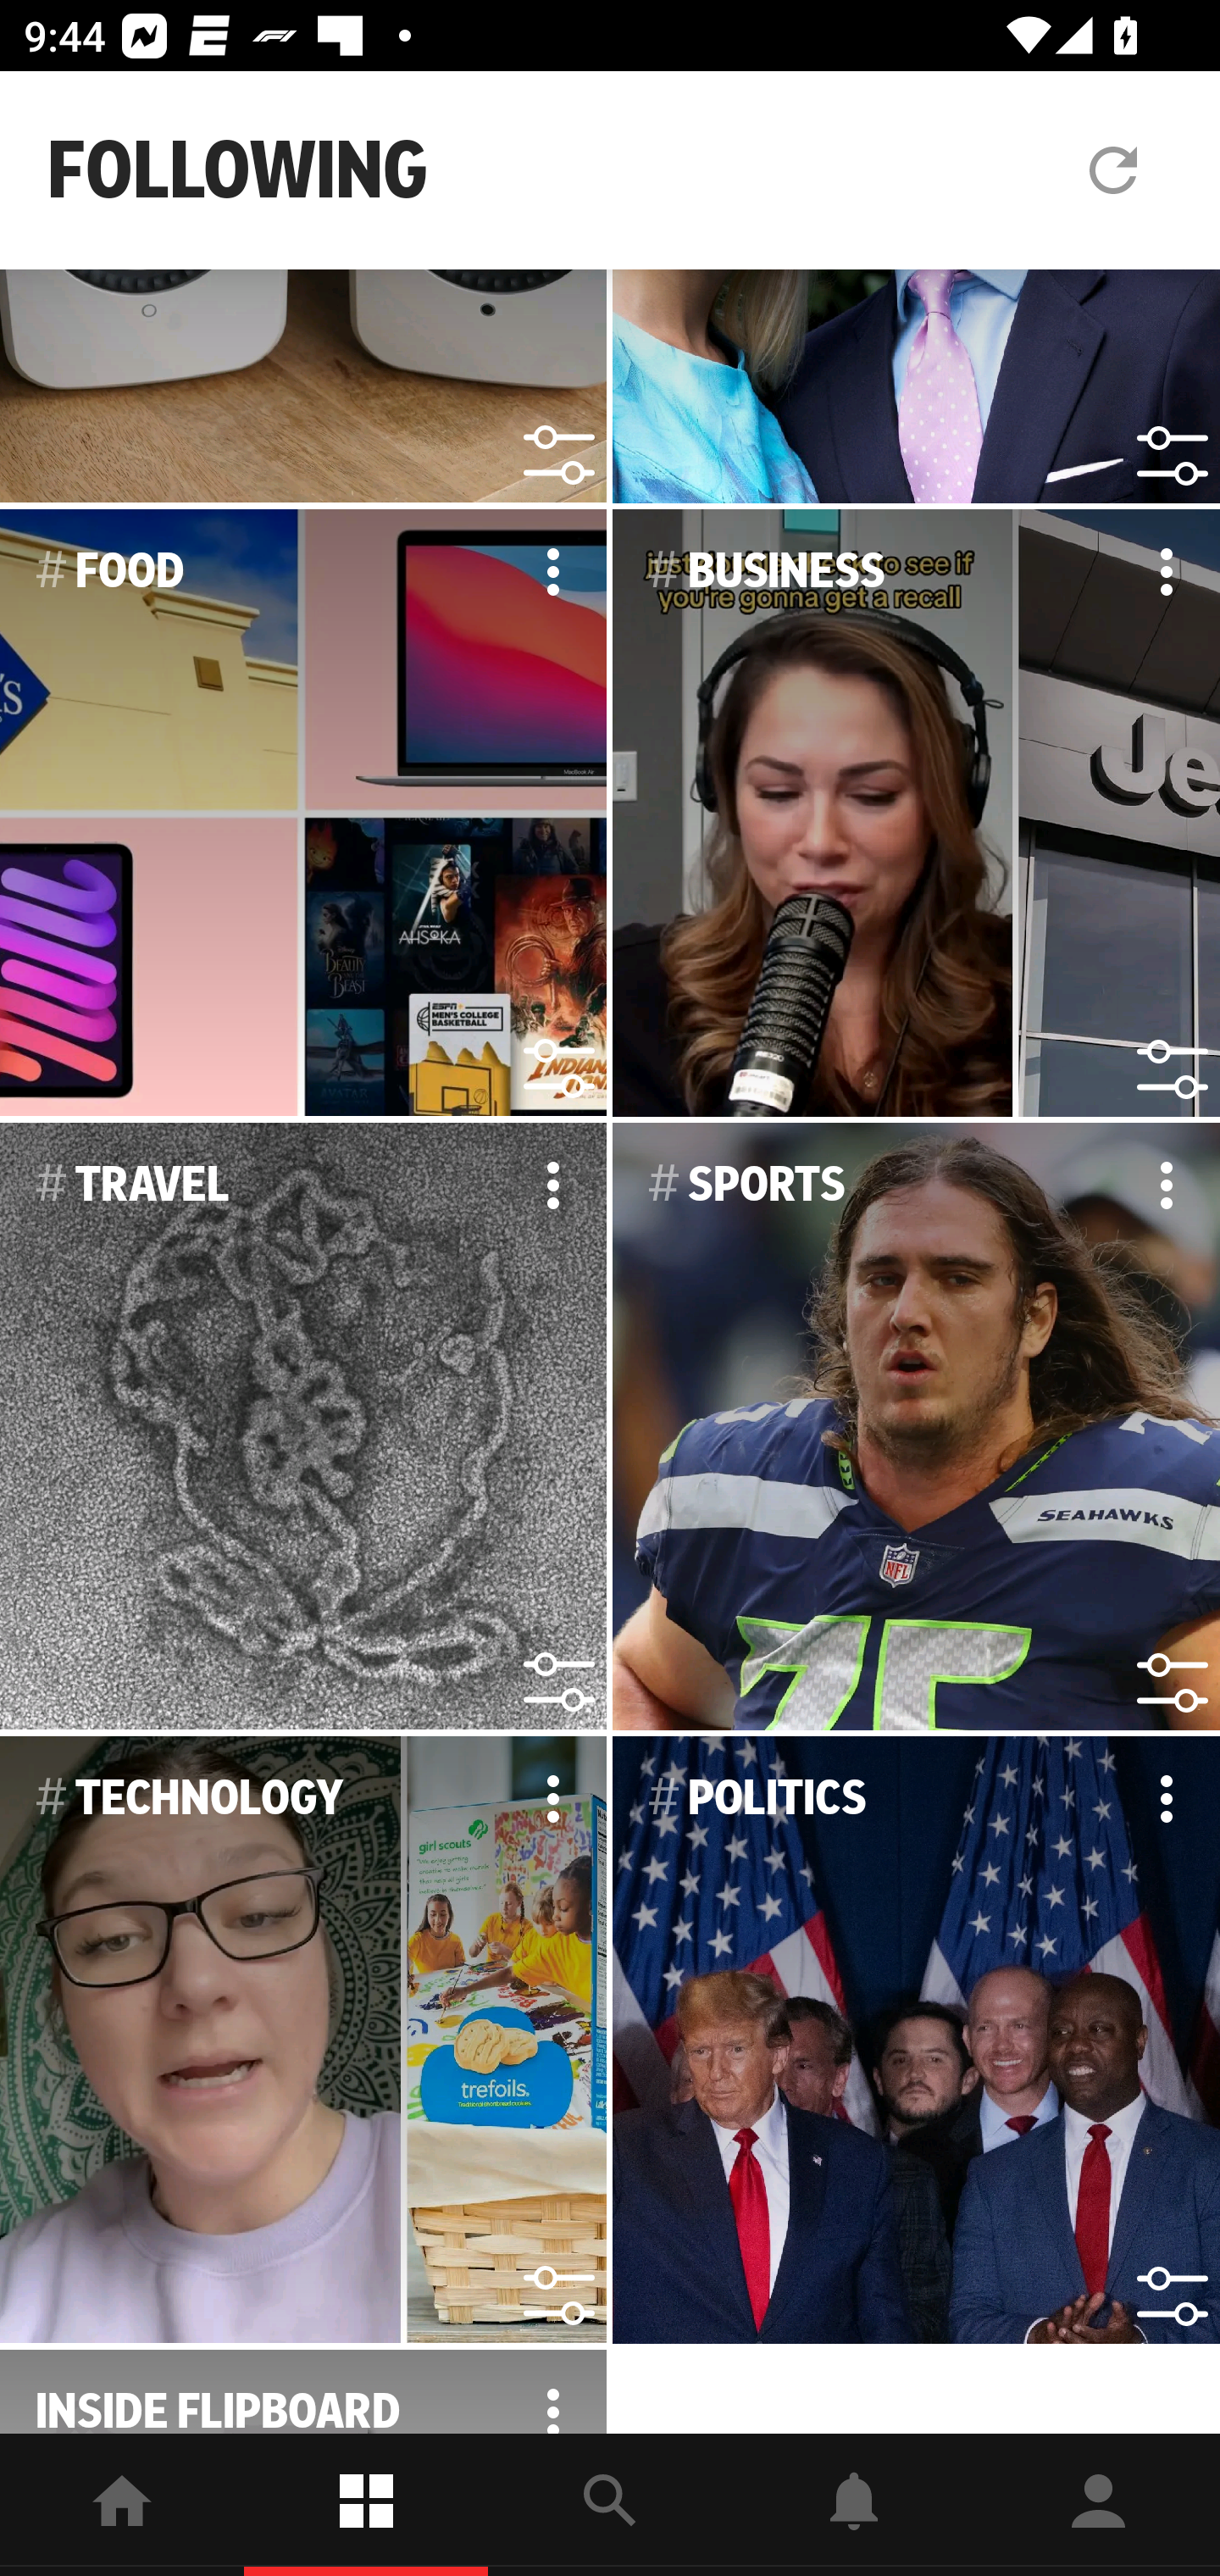 This screenshot has height=2576, width=1220. I want to click on Following, so click(366, 2505).